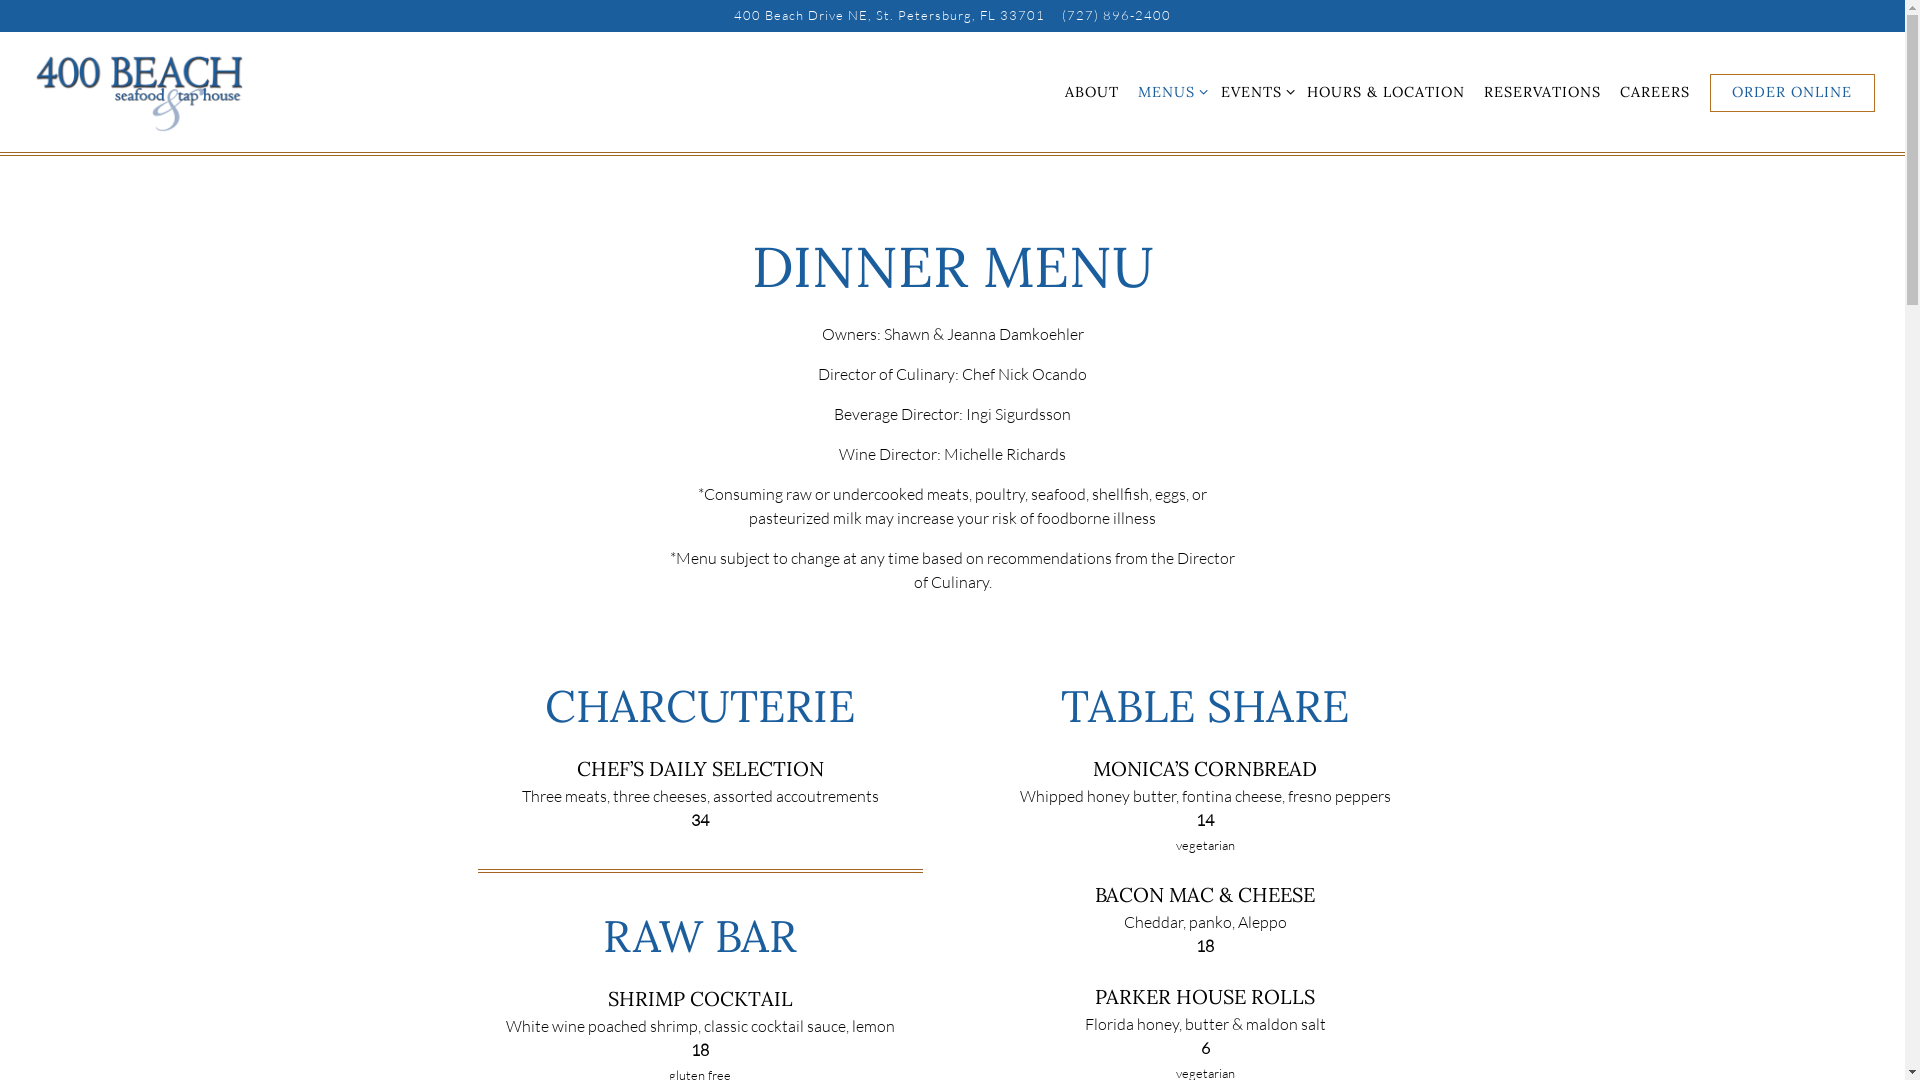 Image resolution: width=1920 pixels, height=1080 pixels. Describe the element at coordinates (1655, 92) in the screenshot. I see `CAREERS` at that location.